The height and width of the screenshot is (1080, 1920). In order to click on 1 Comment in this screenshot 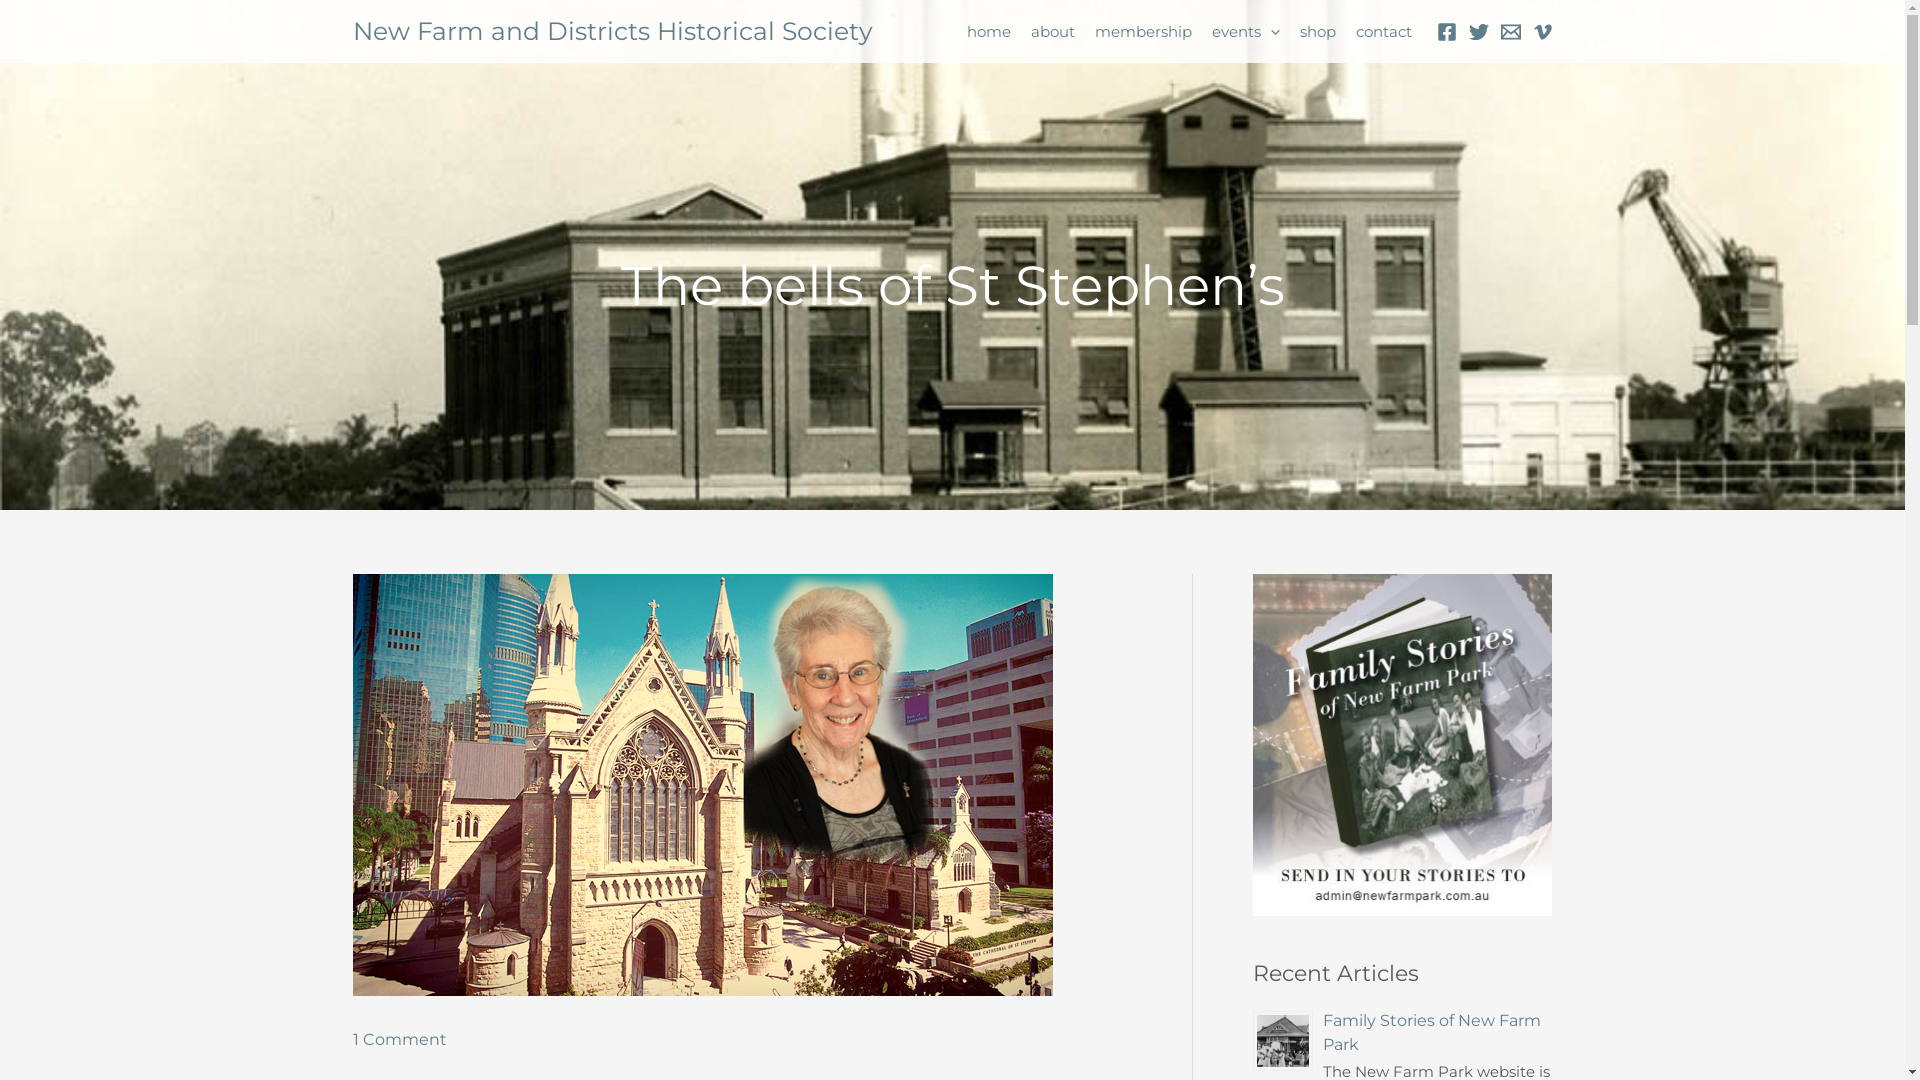, I will do `click(399, 1040)`.